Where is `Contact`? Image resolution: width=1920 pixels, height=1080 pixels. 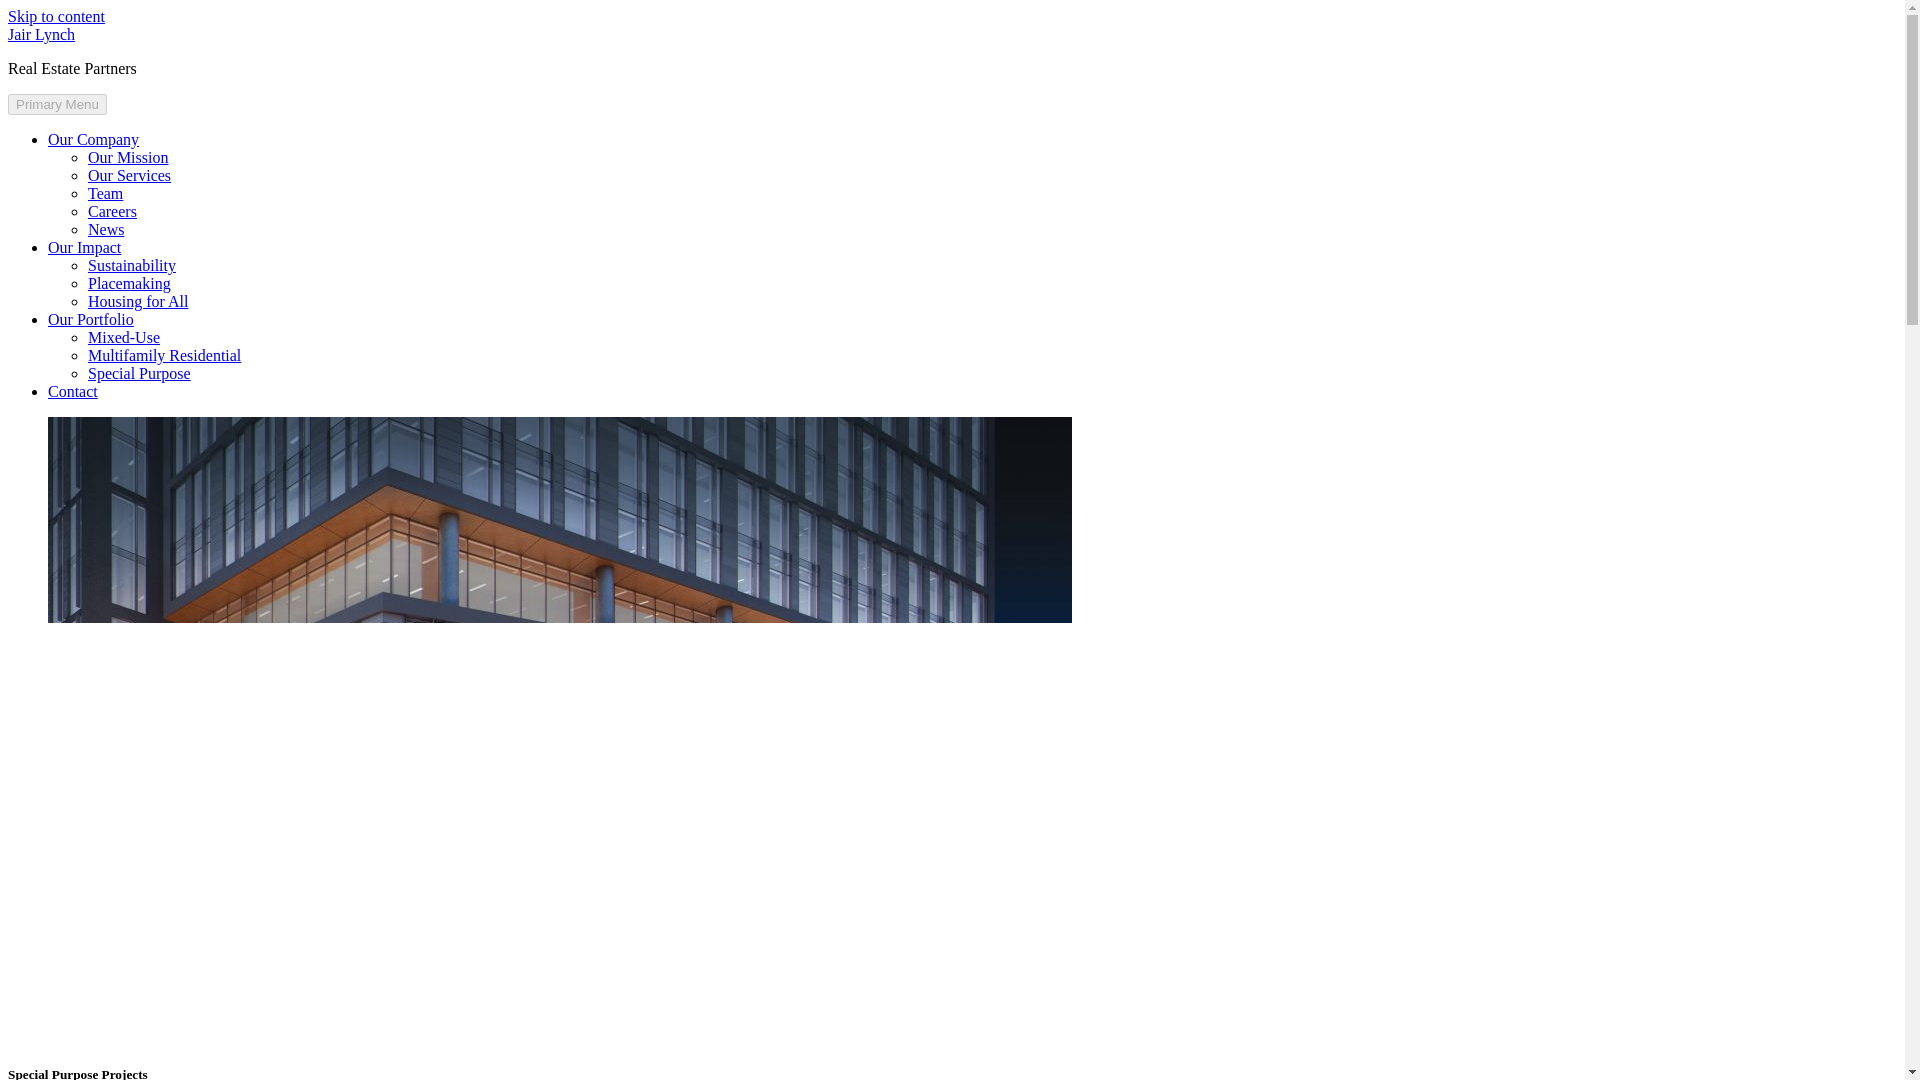 Contact is located at coordinates (72, 391).